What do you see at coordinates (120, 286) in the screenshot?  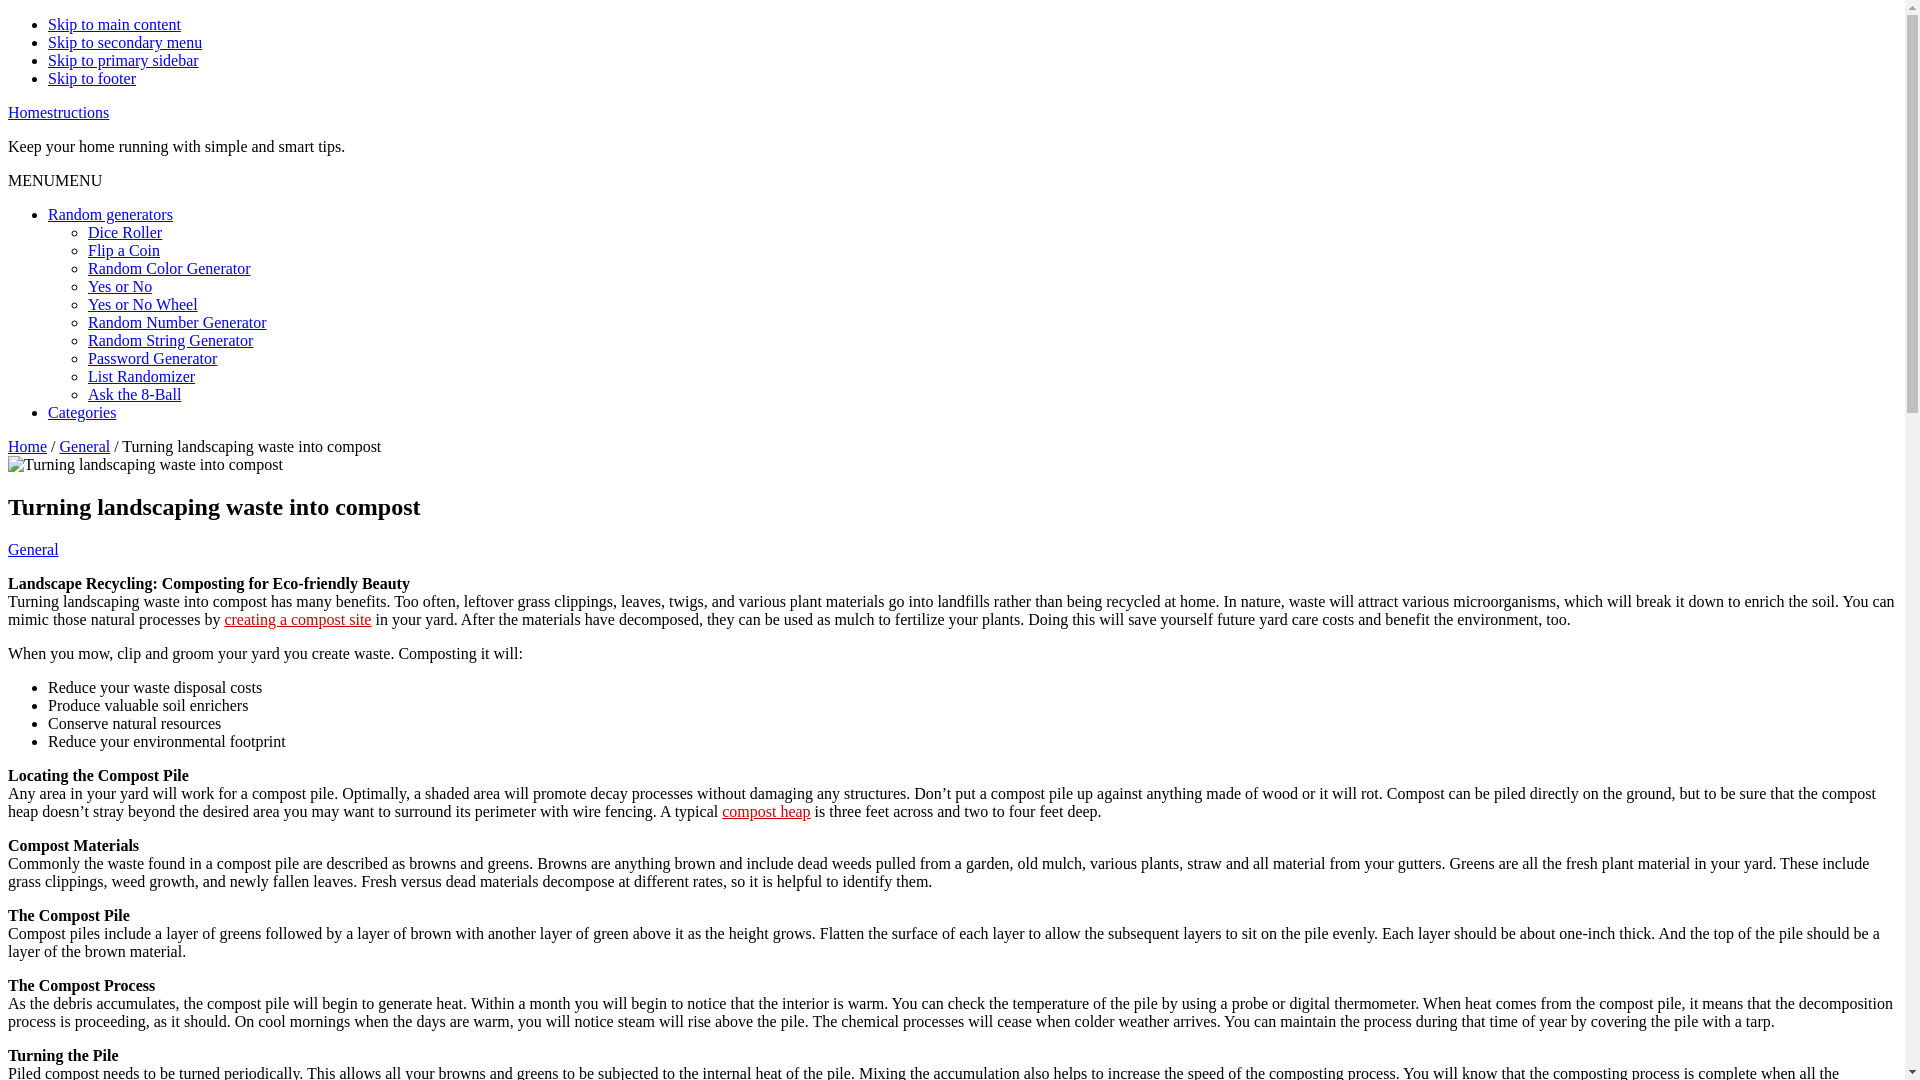 I see `Yes or No` at bounding box center [120, 286].